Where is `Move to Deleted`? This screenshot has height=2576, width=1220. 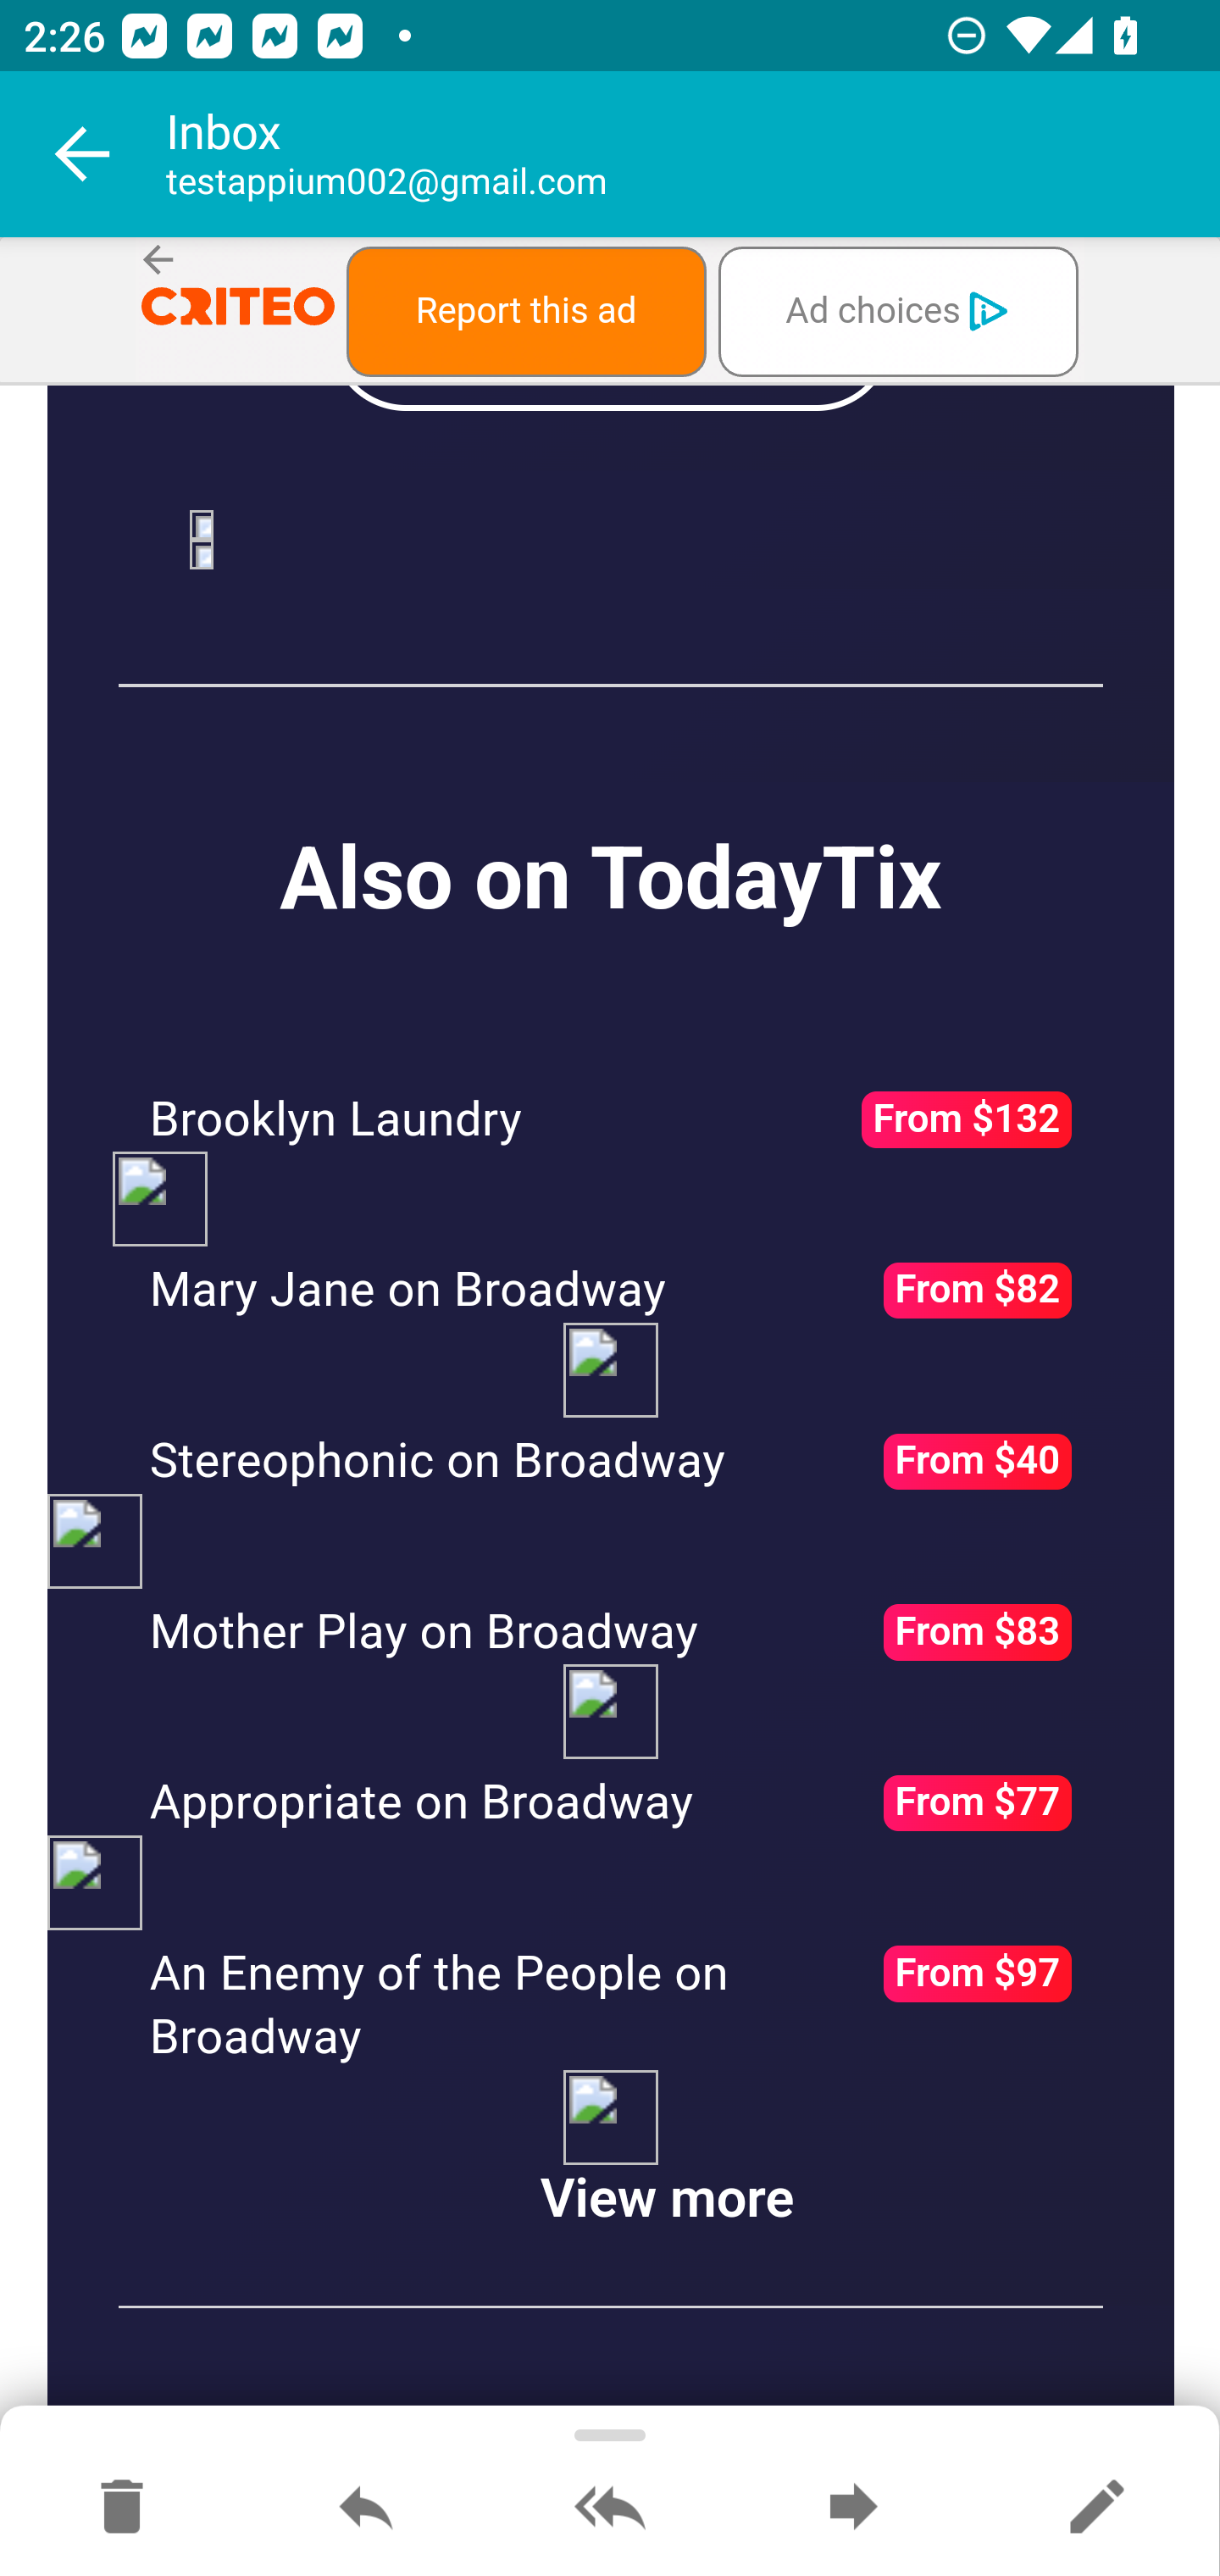 Move to Deleted is located at coordinates (122, 2508).